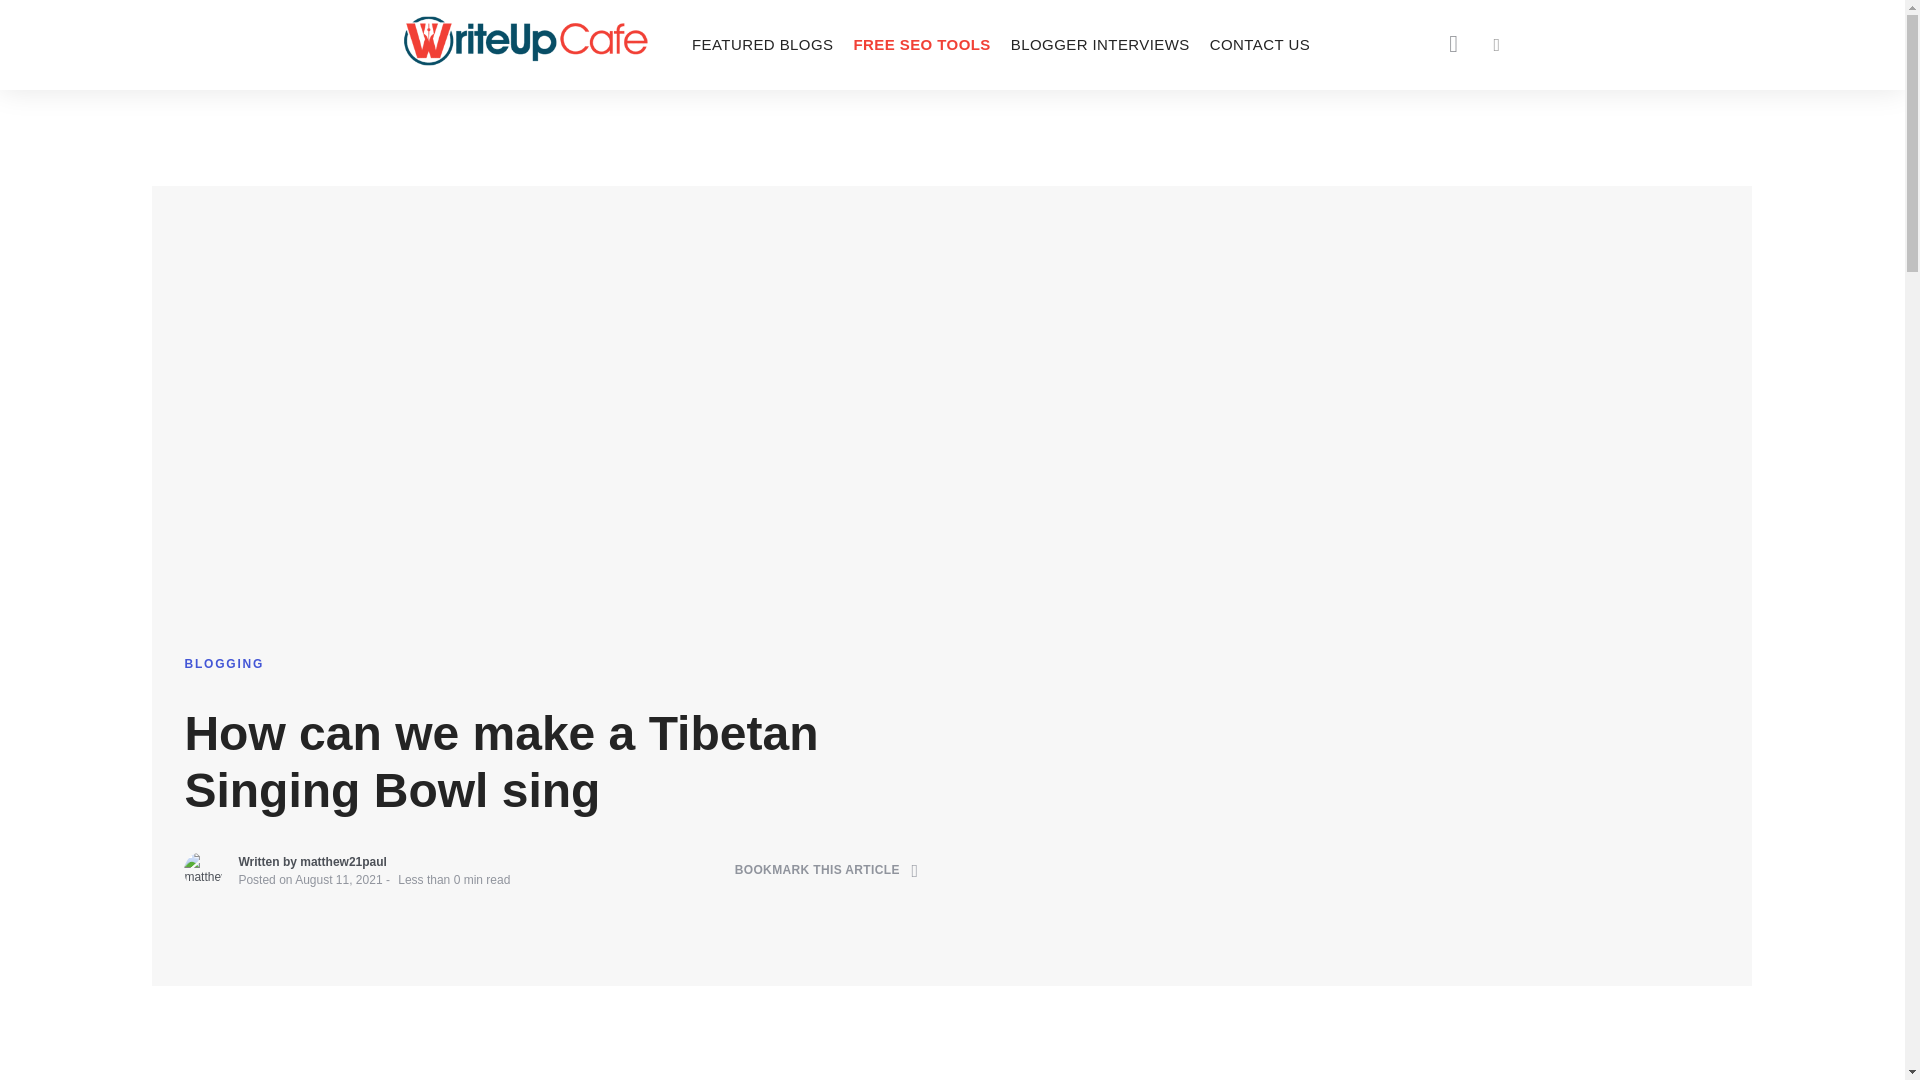 Image resolution: width=1920 pixels, height=1080 pixels. What do you see at coordinates (1100, 44) in the screenshot?
I see `BLOGGER INTERVIEWS` at bounding box center [1100, 44].